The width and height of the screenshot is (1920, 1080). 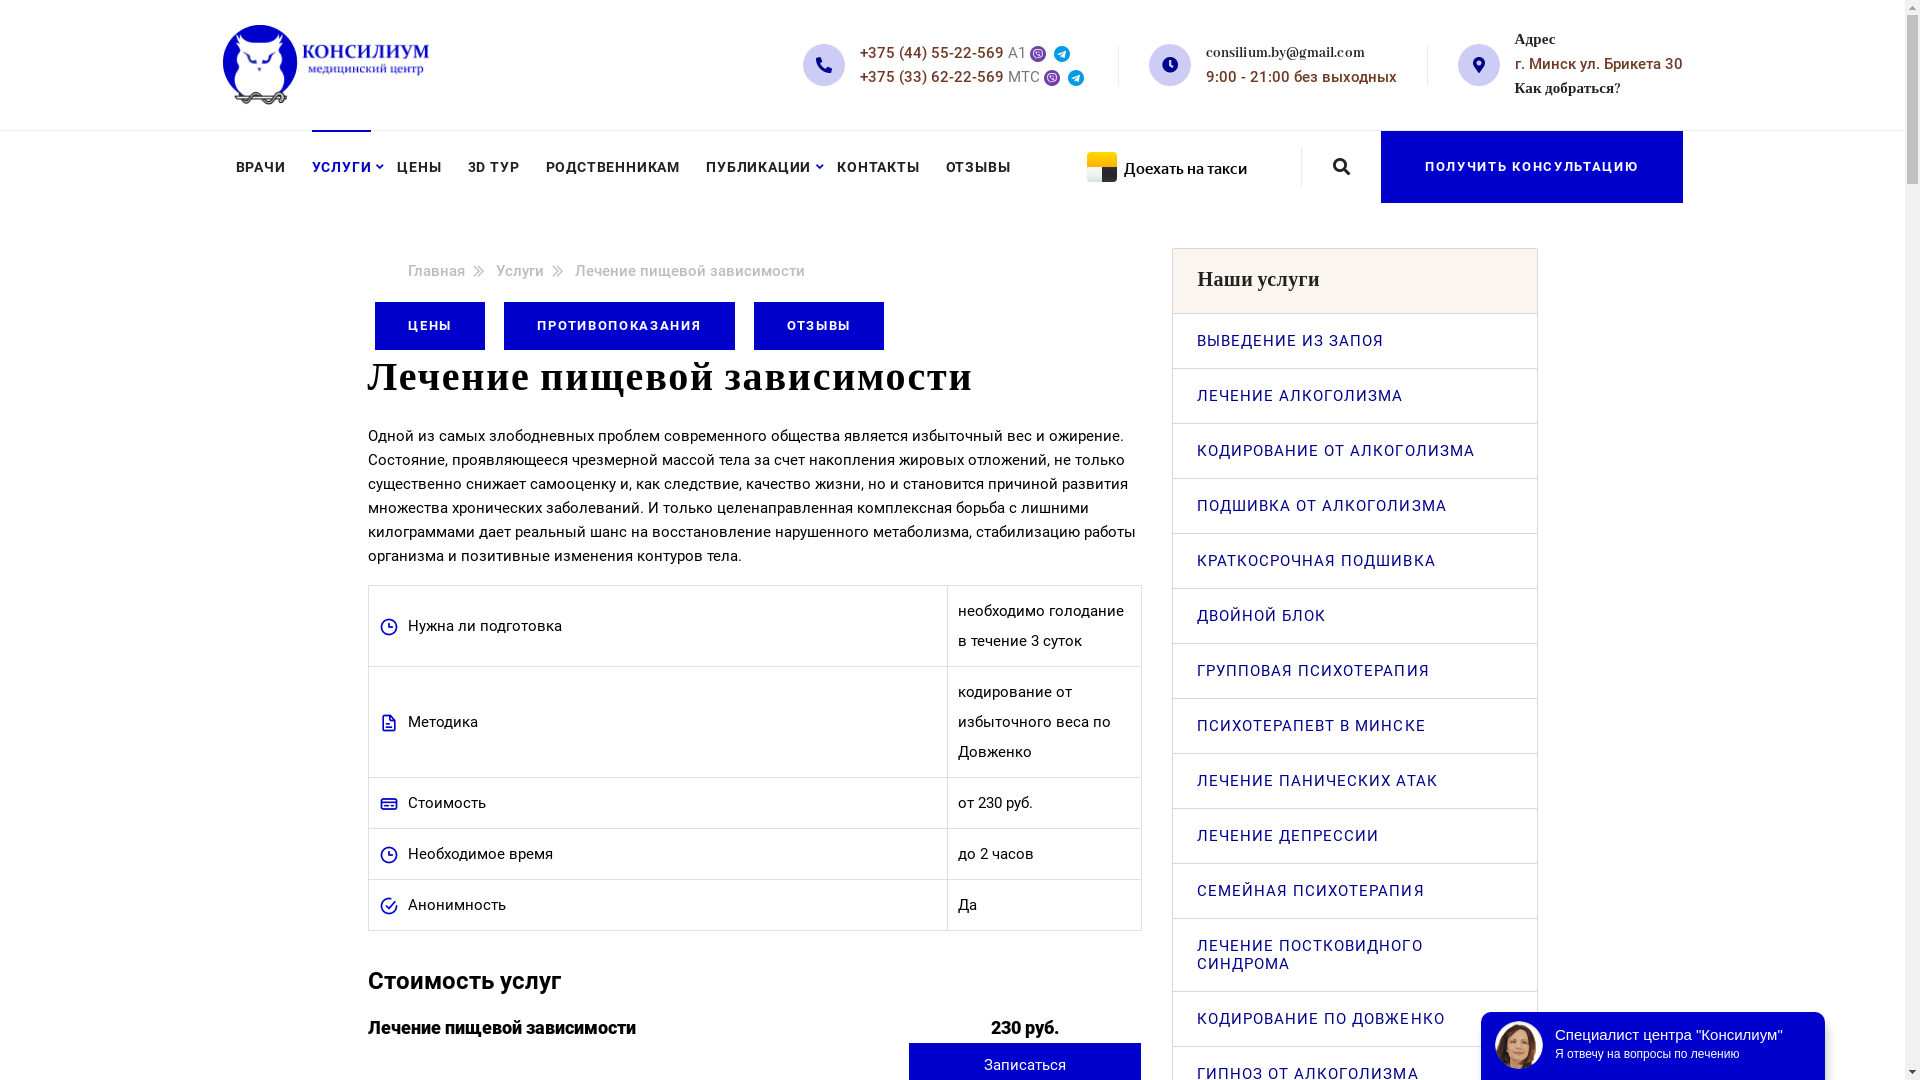 What do you see at coordinates (1286, 53) in the screenshot?
I see `consilium.by@gmail.com` at bounding box center [1286, 53].